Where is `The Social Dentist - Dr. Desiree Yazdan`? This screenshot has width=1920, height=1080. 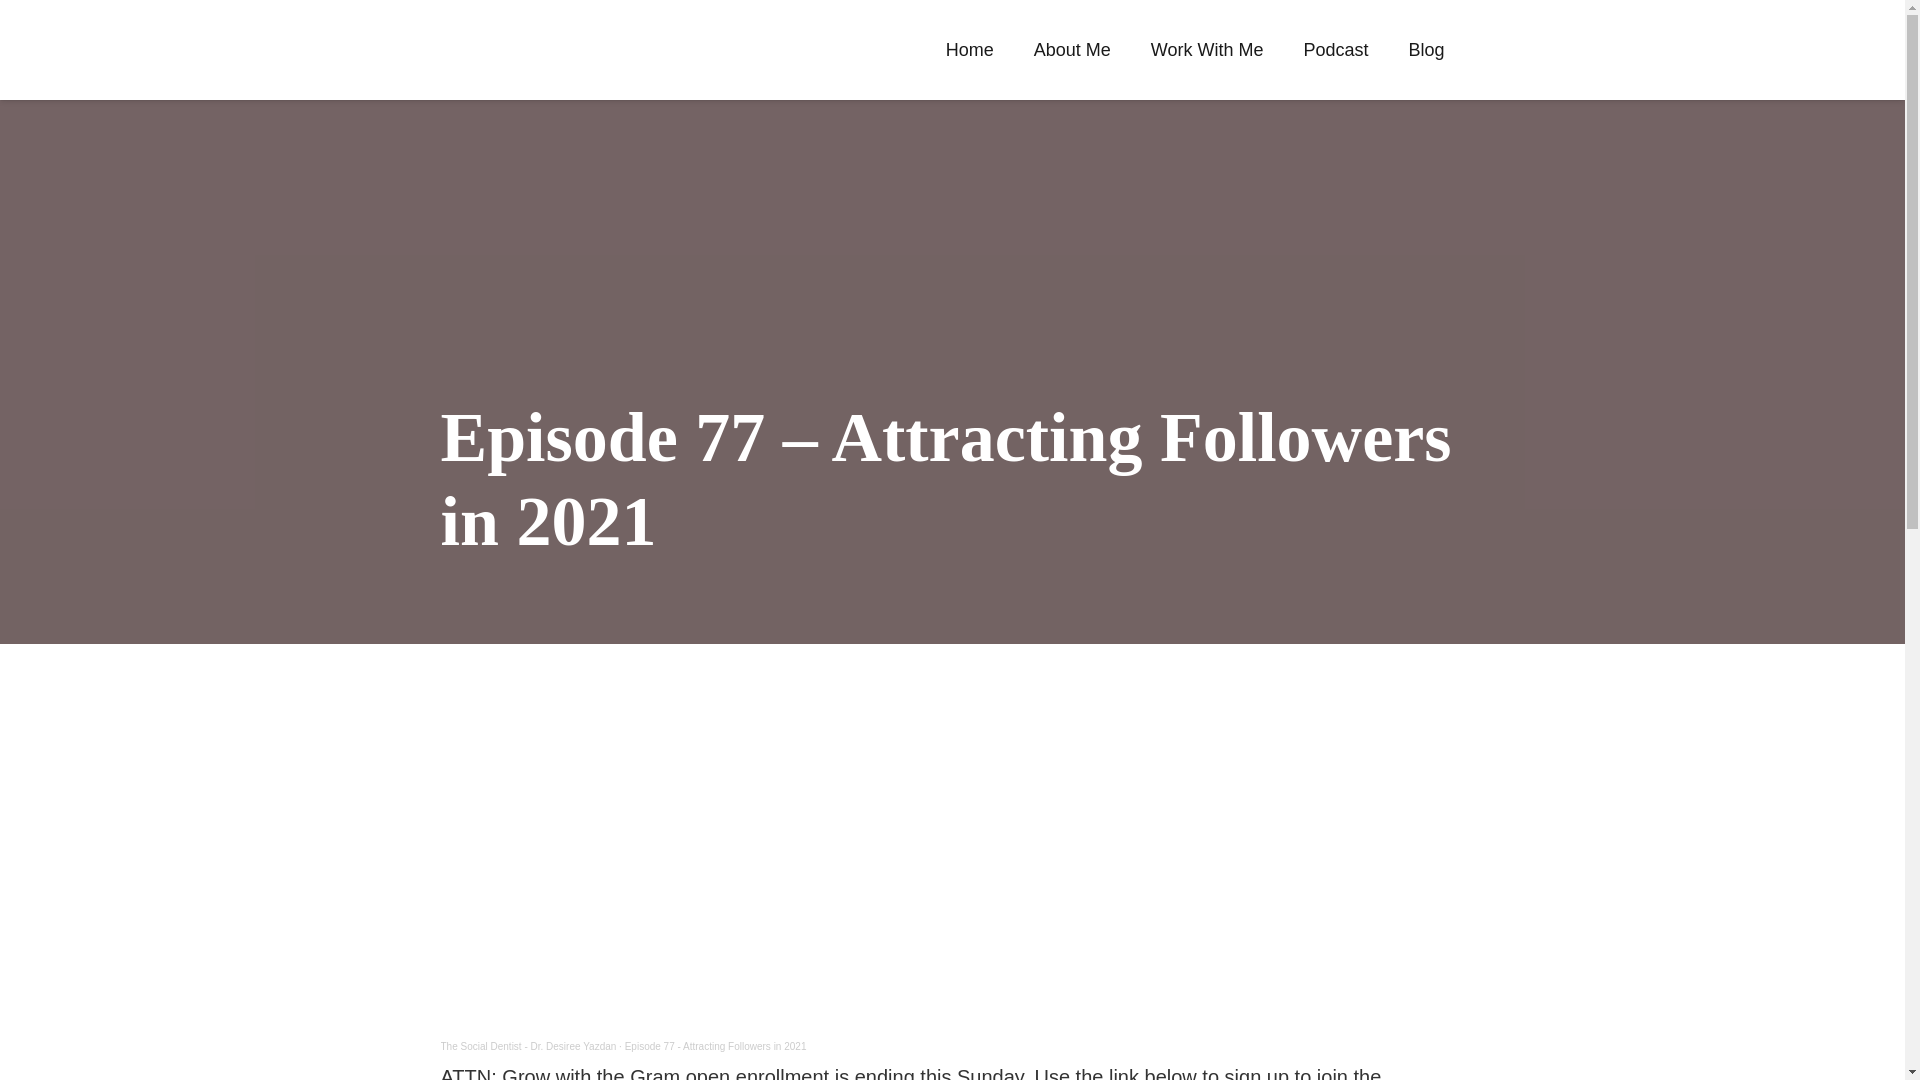 The Social Dentist - Dr. Desiree Yazdan is located at coordinates (528, 1046).